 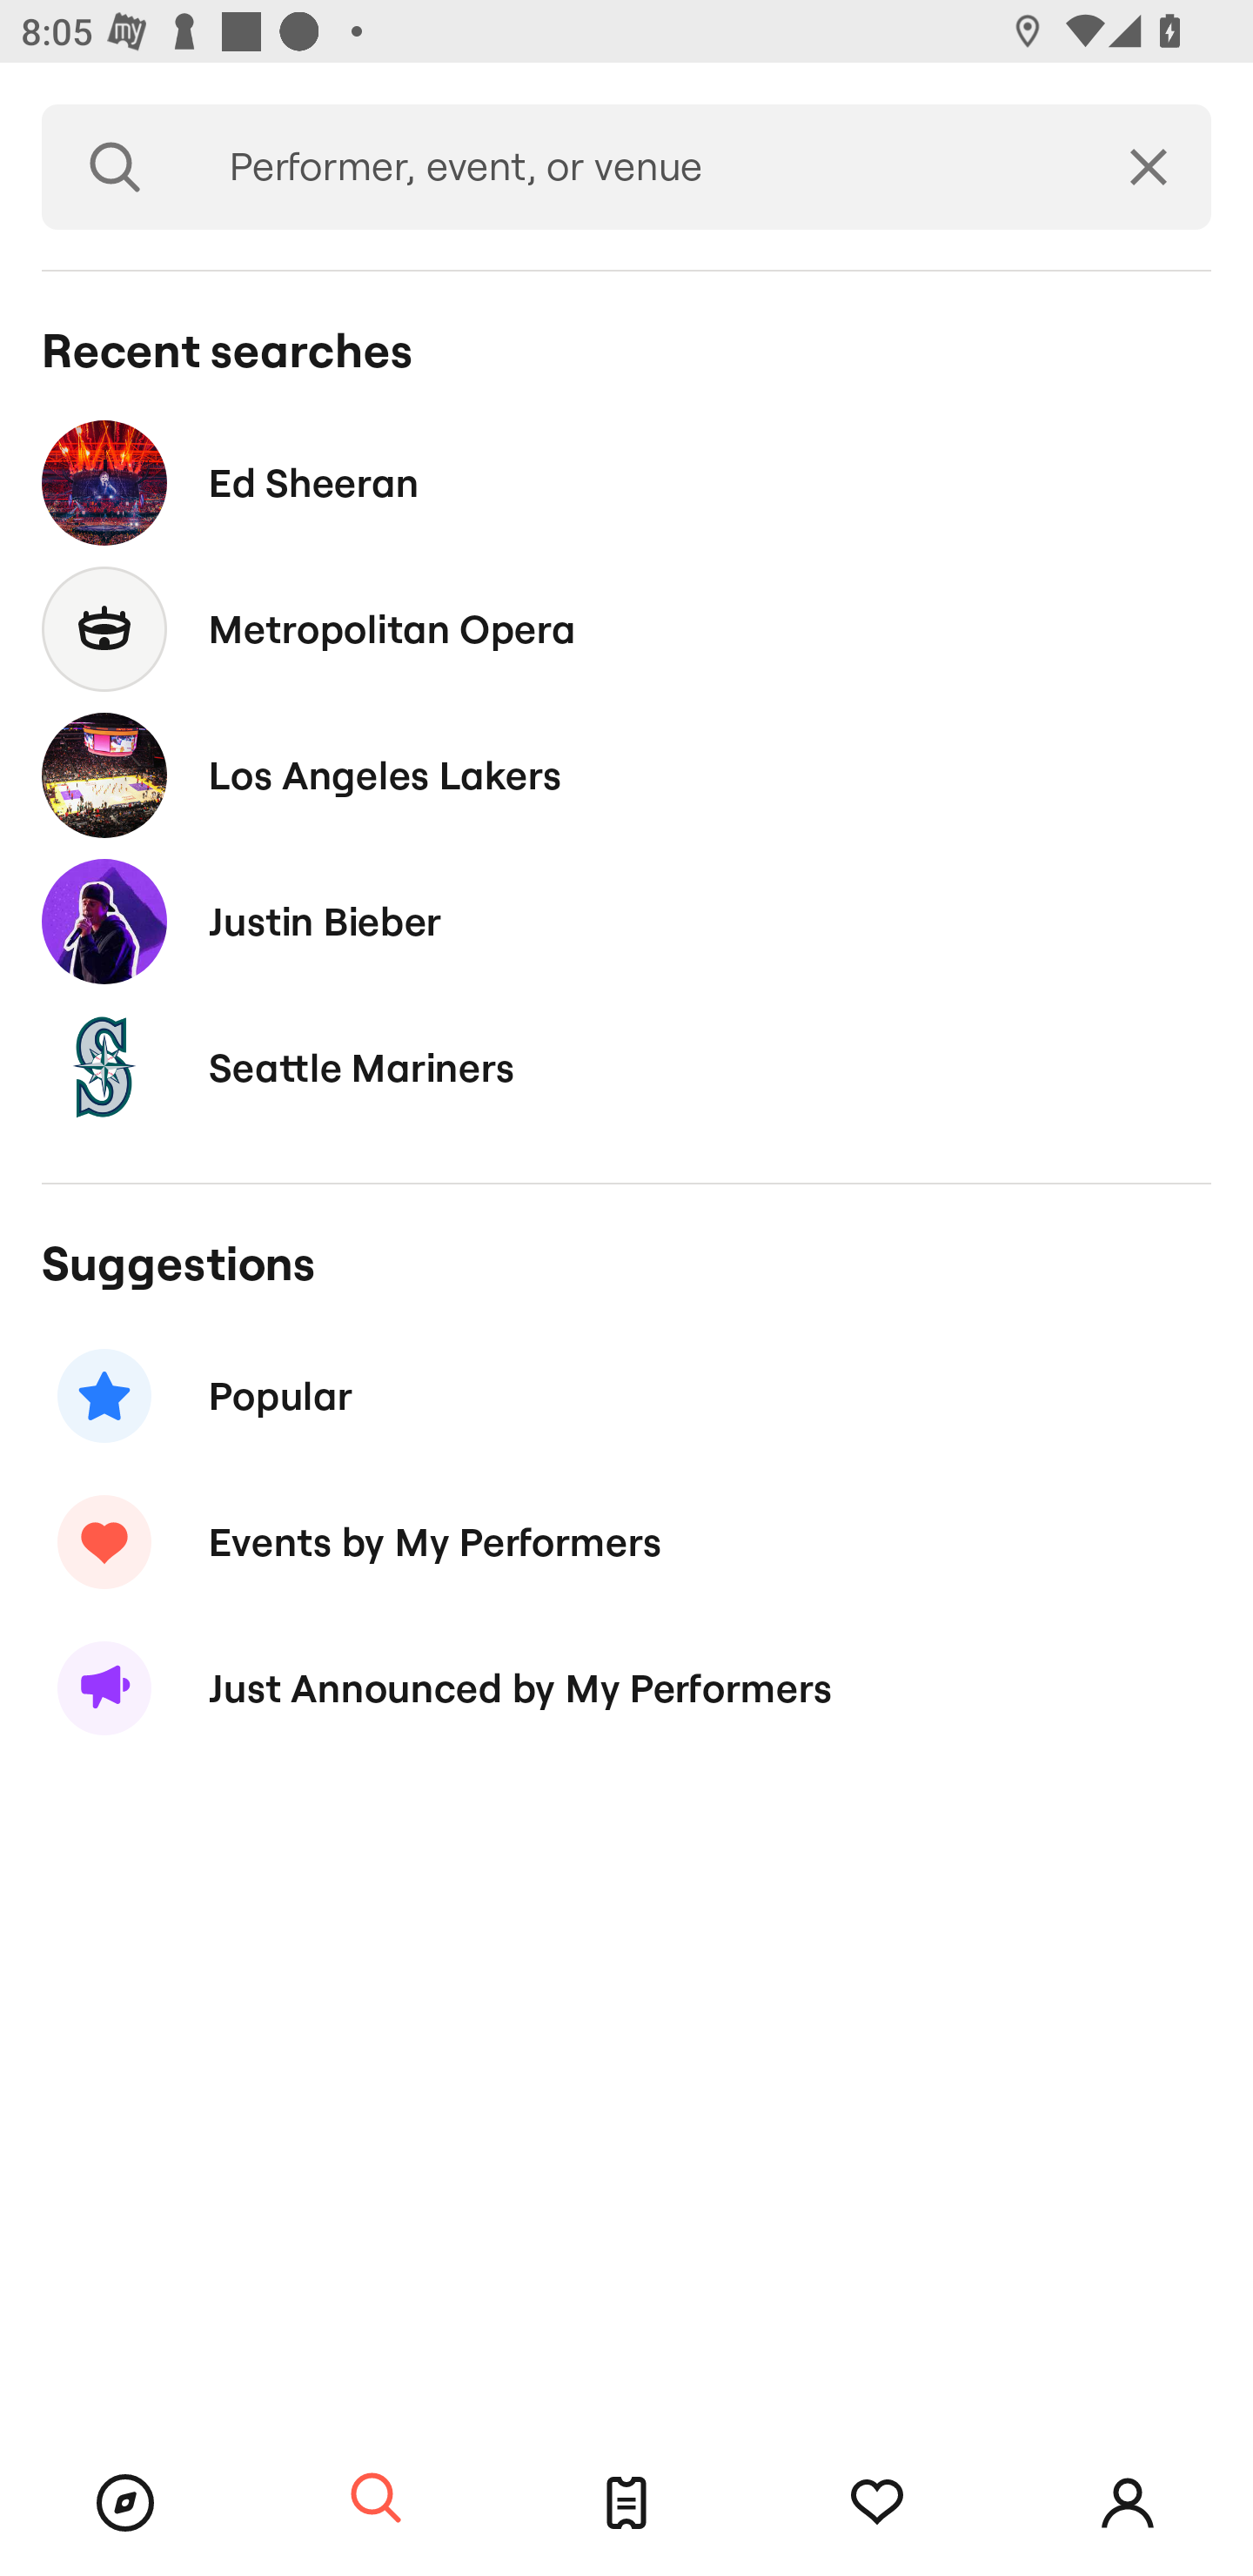 I want to click on Events by My Performers, so click(x=626, y=1541).